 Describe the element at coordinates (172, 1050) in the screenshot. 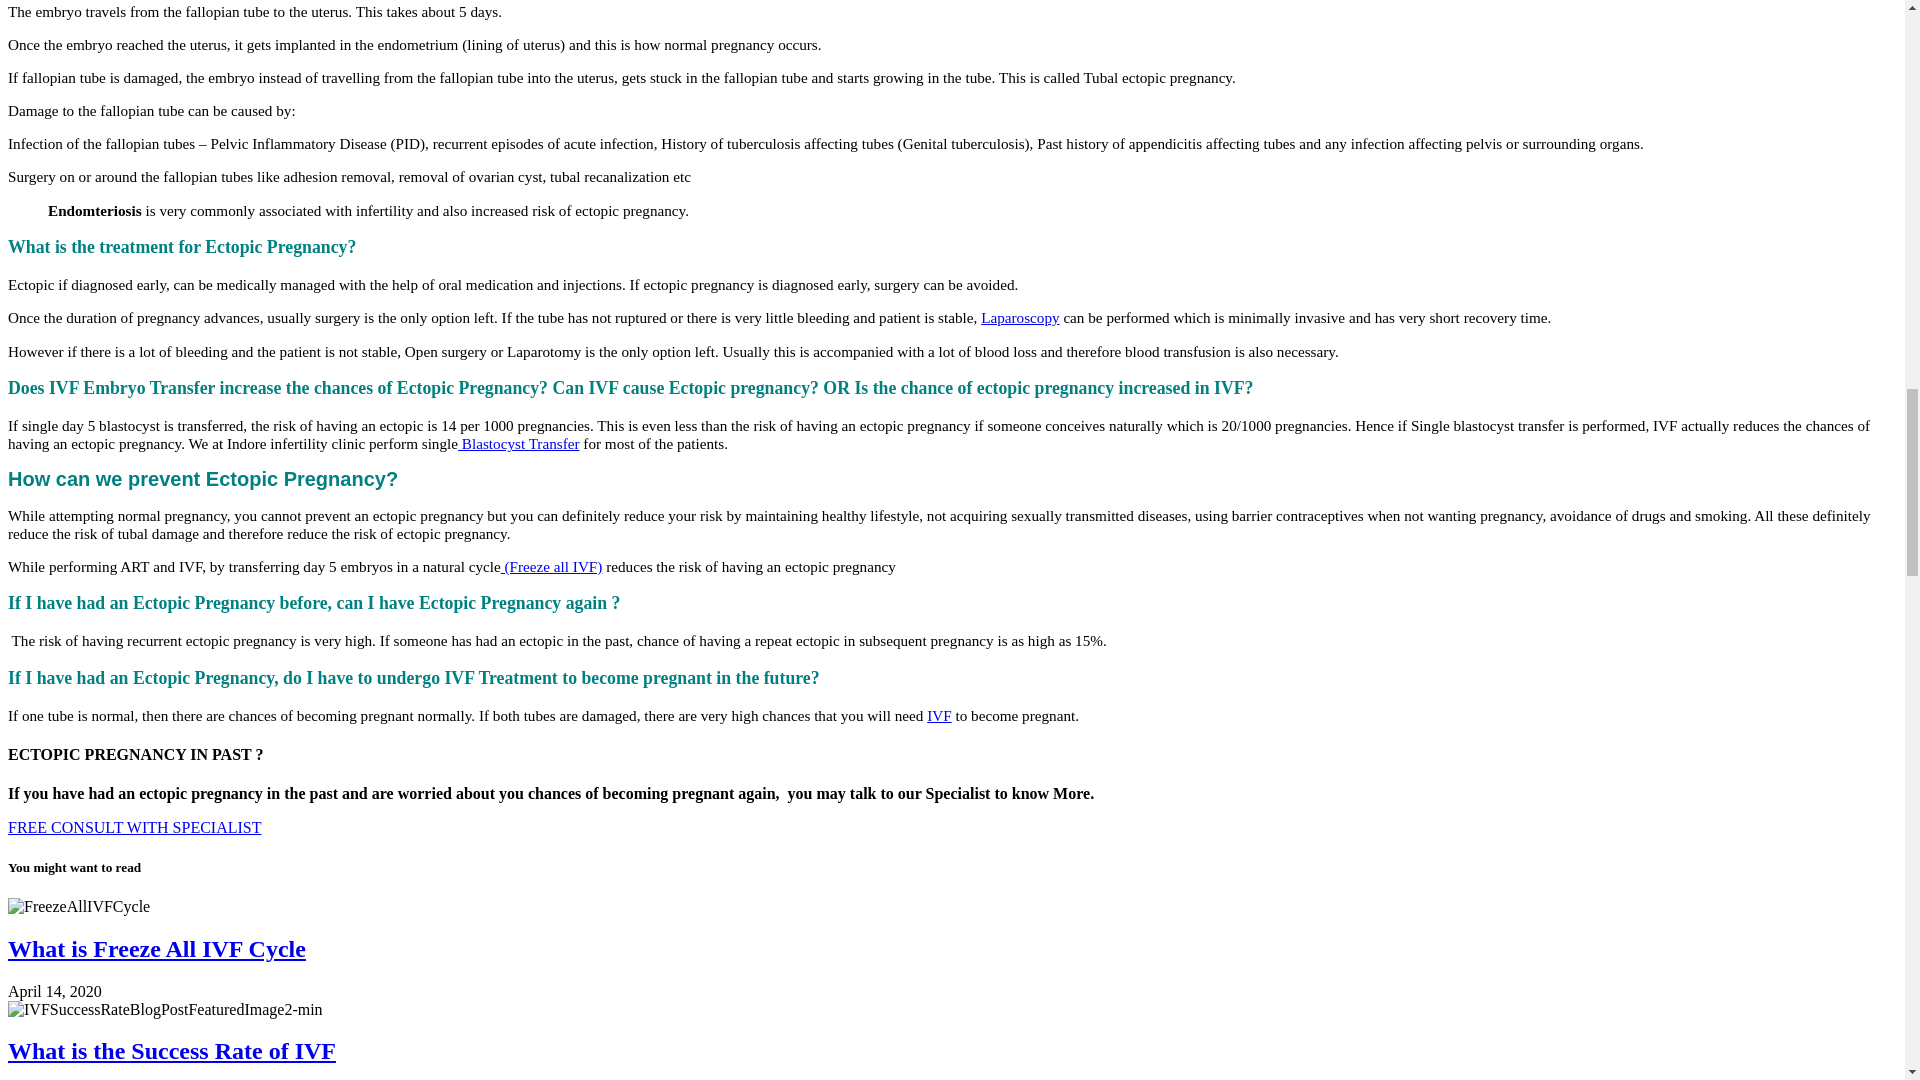

I see `What is the Success Rate of IVF` at that location.